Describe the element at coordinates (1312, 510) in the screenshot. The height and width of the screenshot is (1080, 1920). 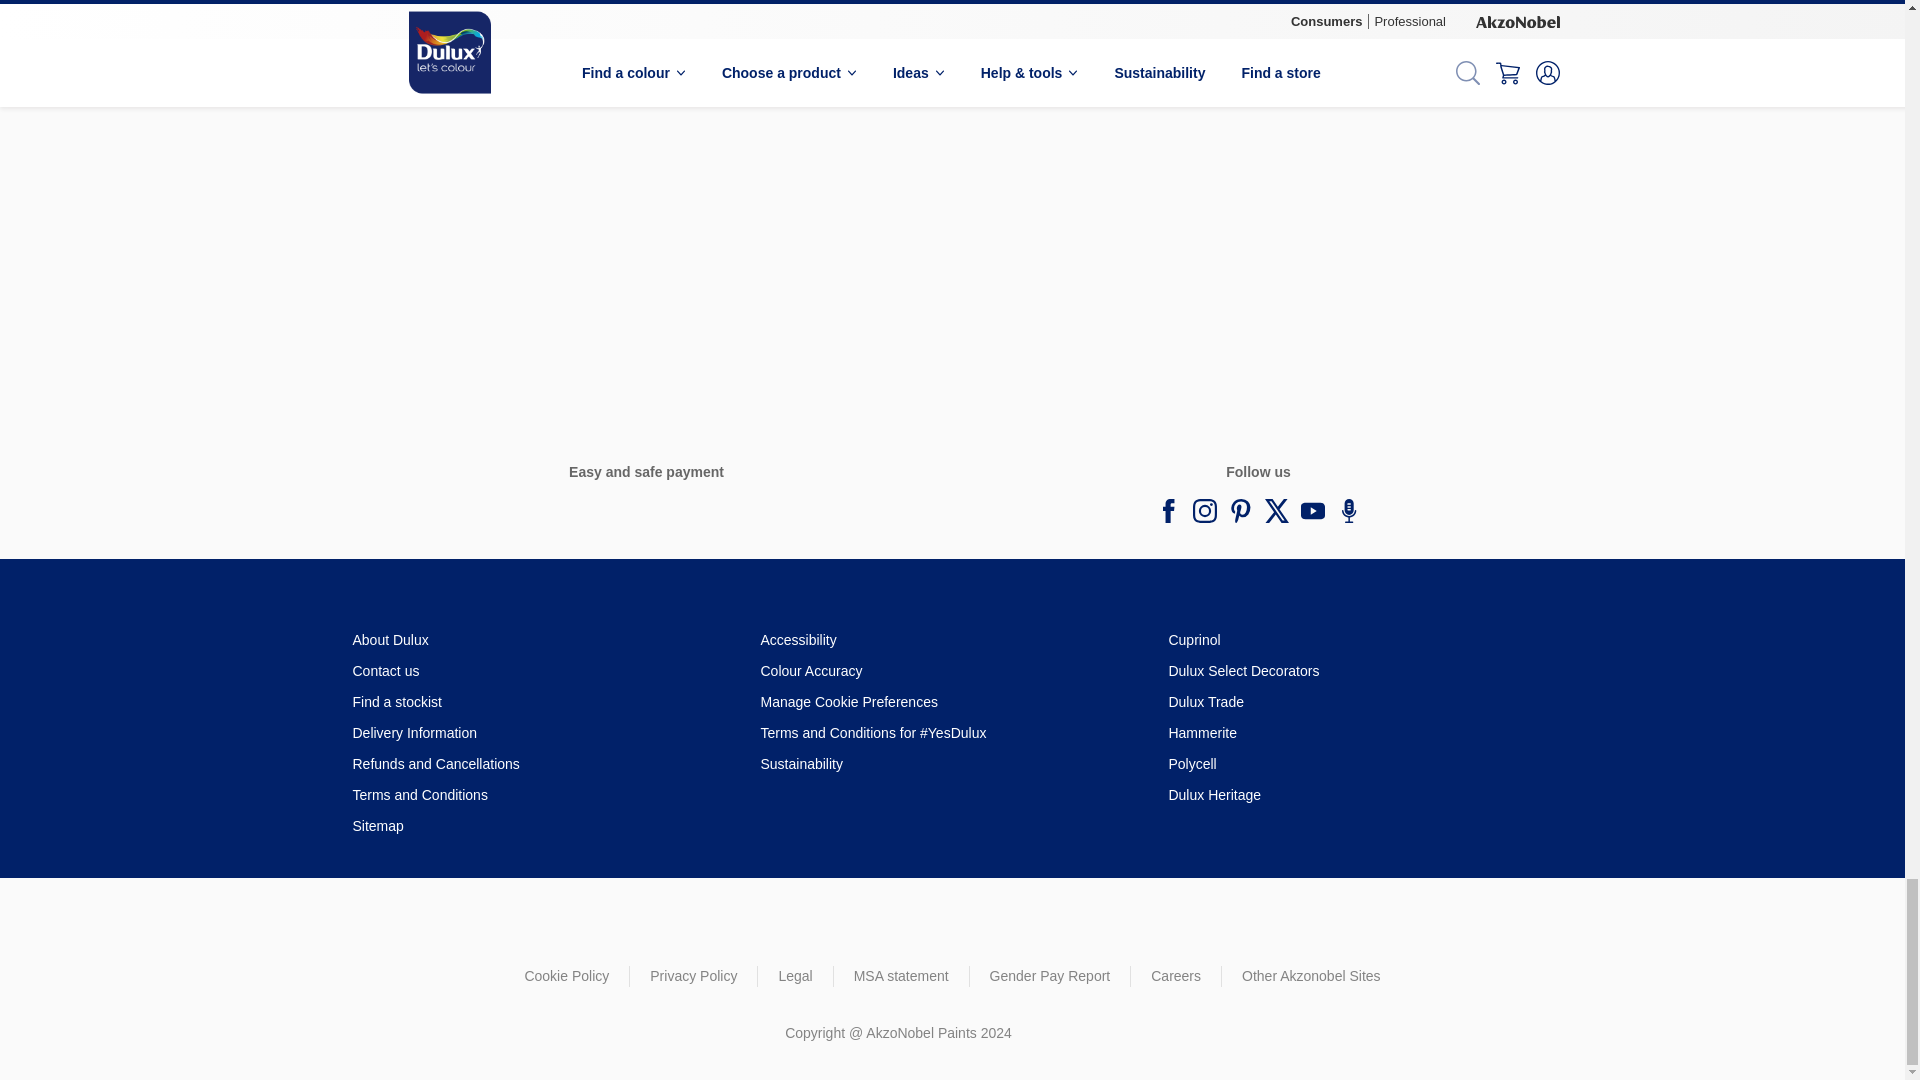
I see `Follow us` at that location.